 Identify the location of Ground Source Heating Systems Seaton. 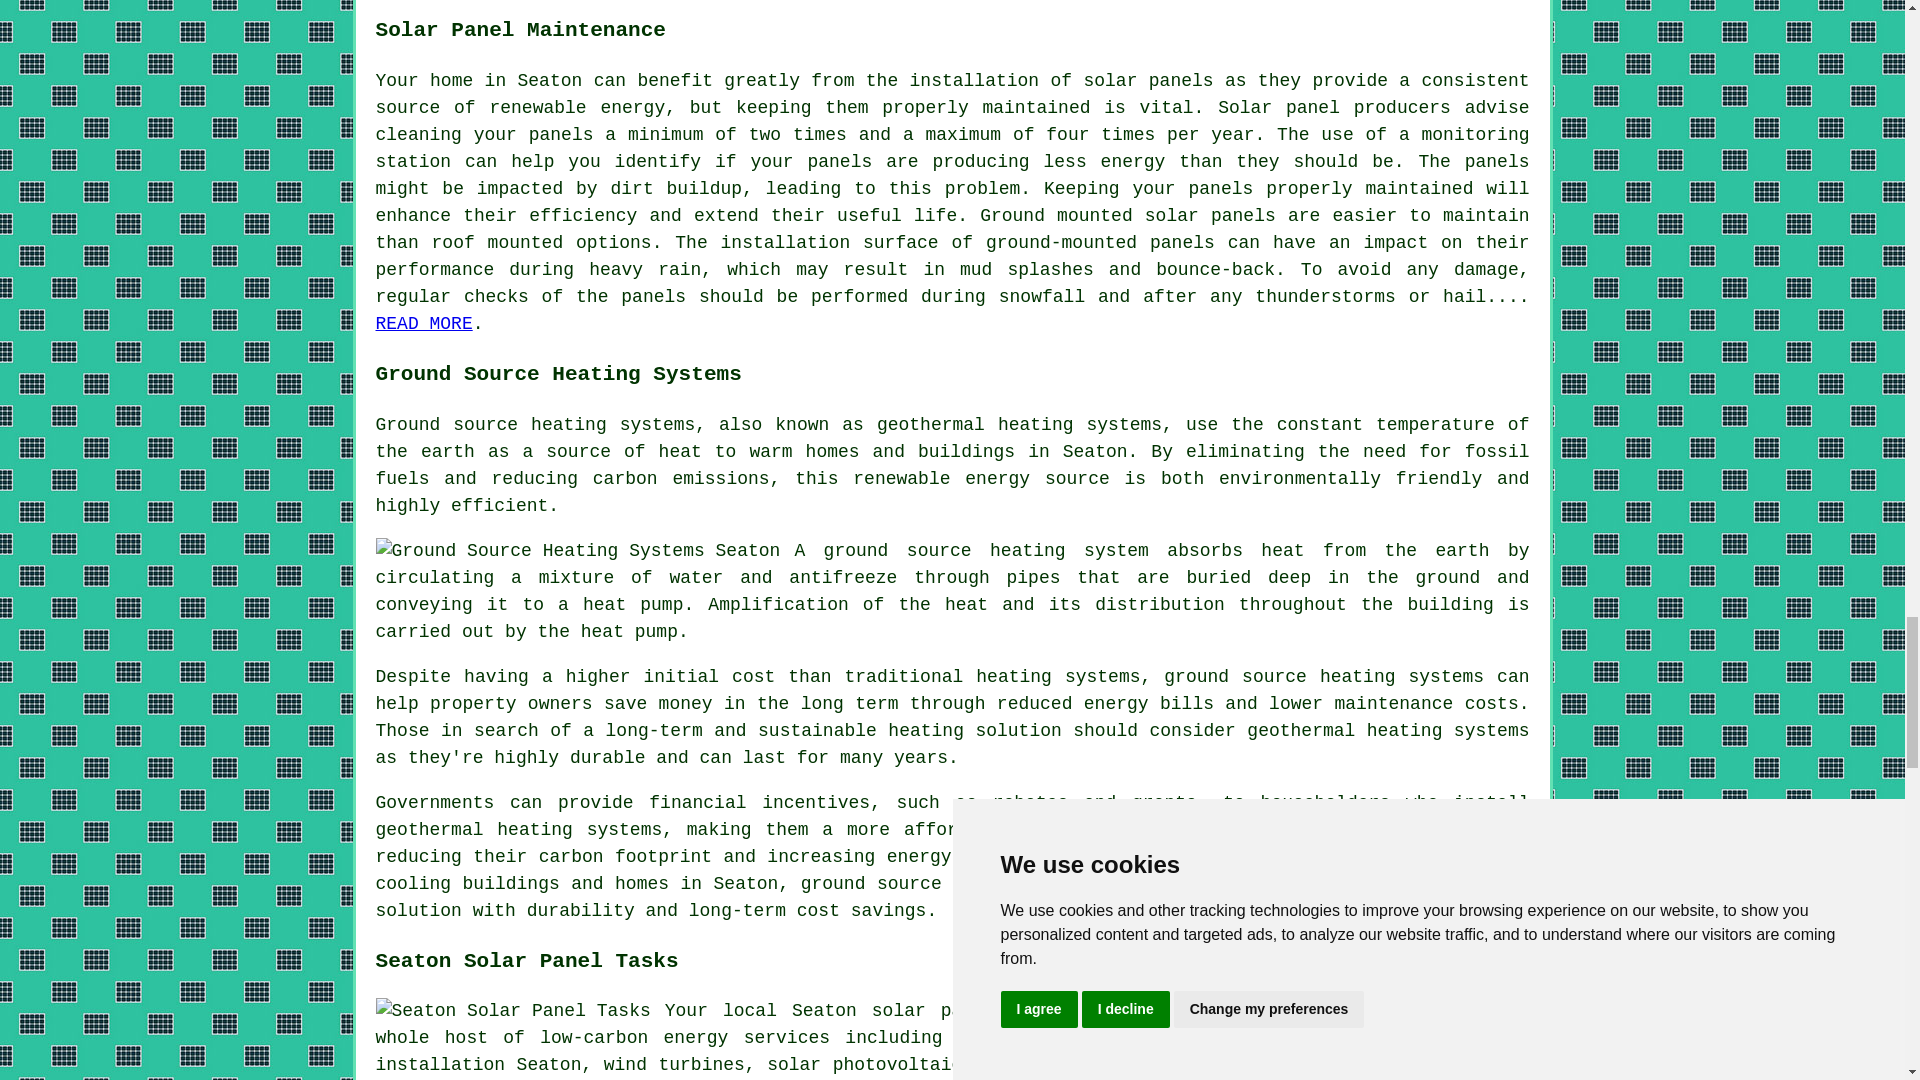
(578, 550).